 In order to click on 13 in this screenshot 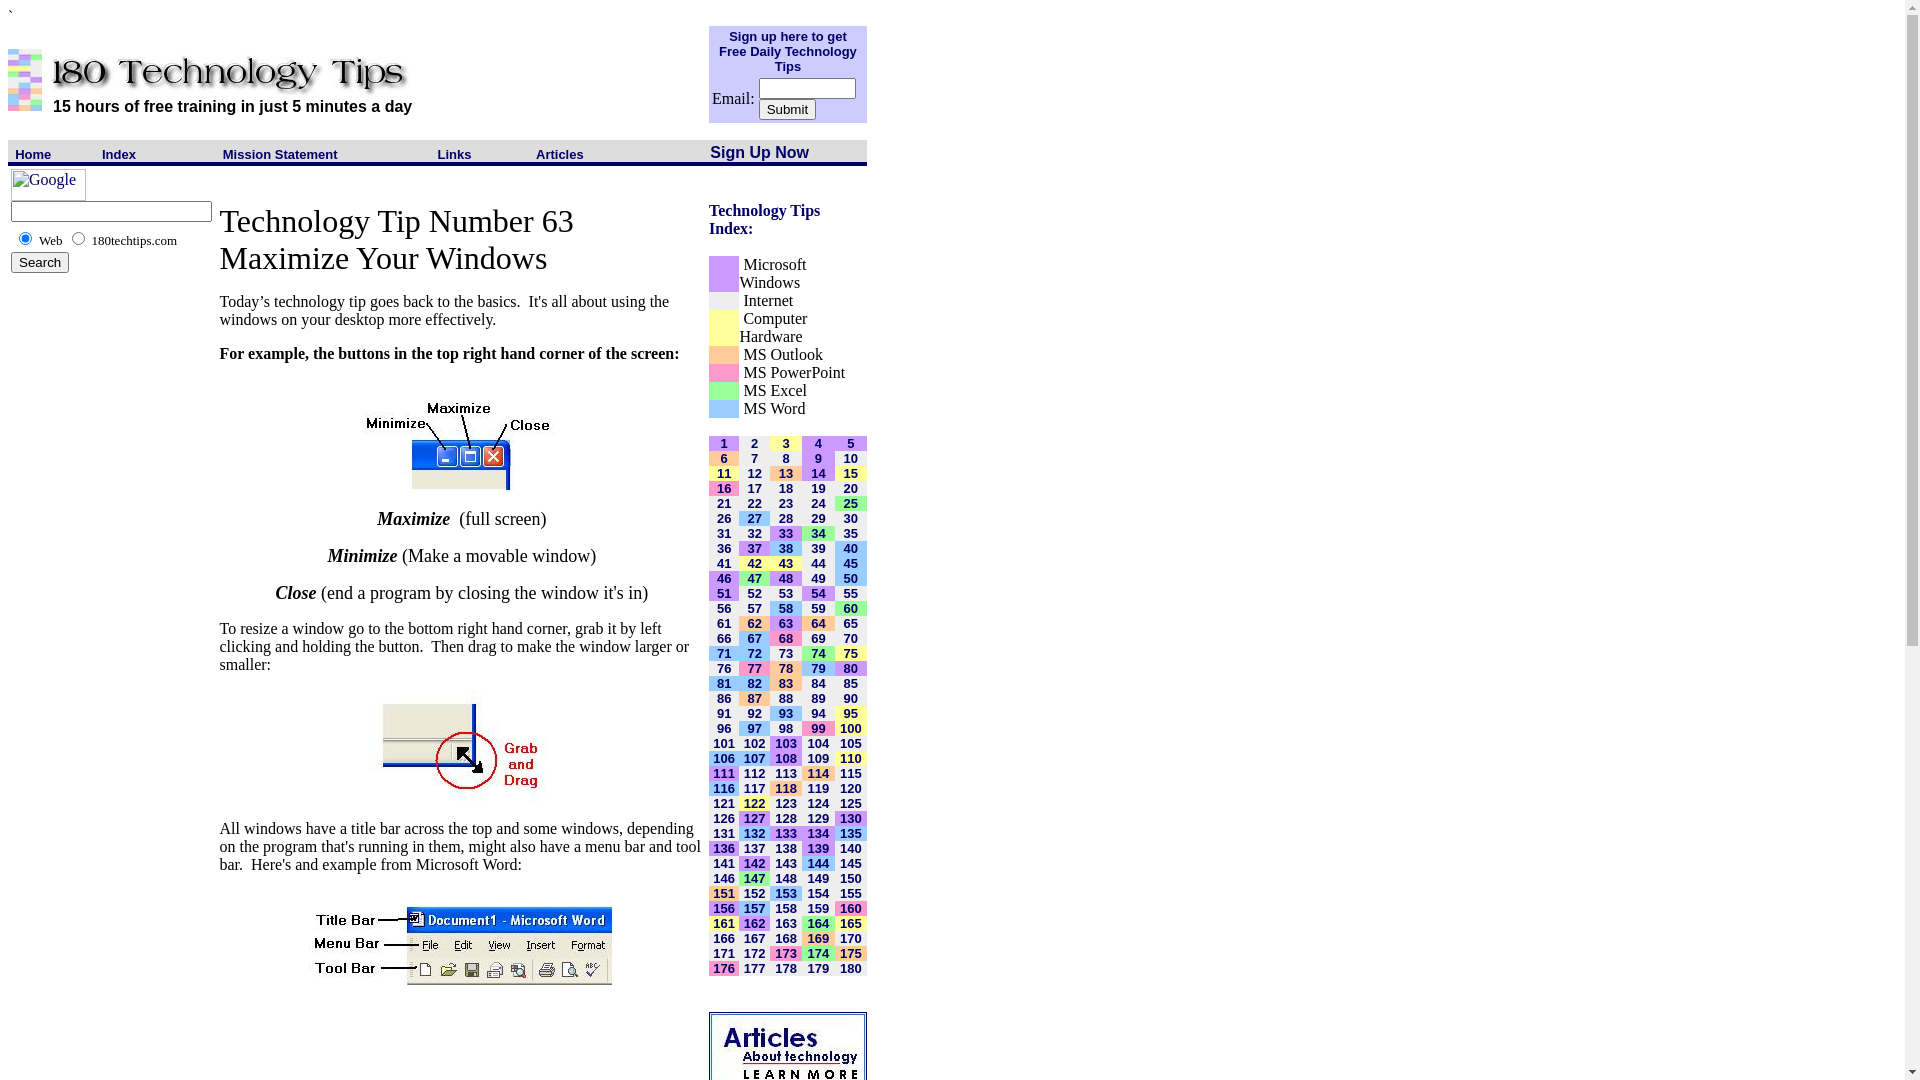, I will do `click(786, 474)`.